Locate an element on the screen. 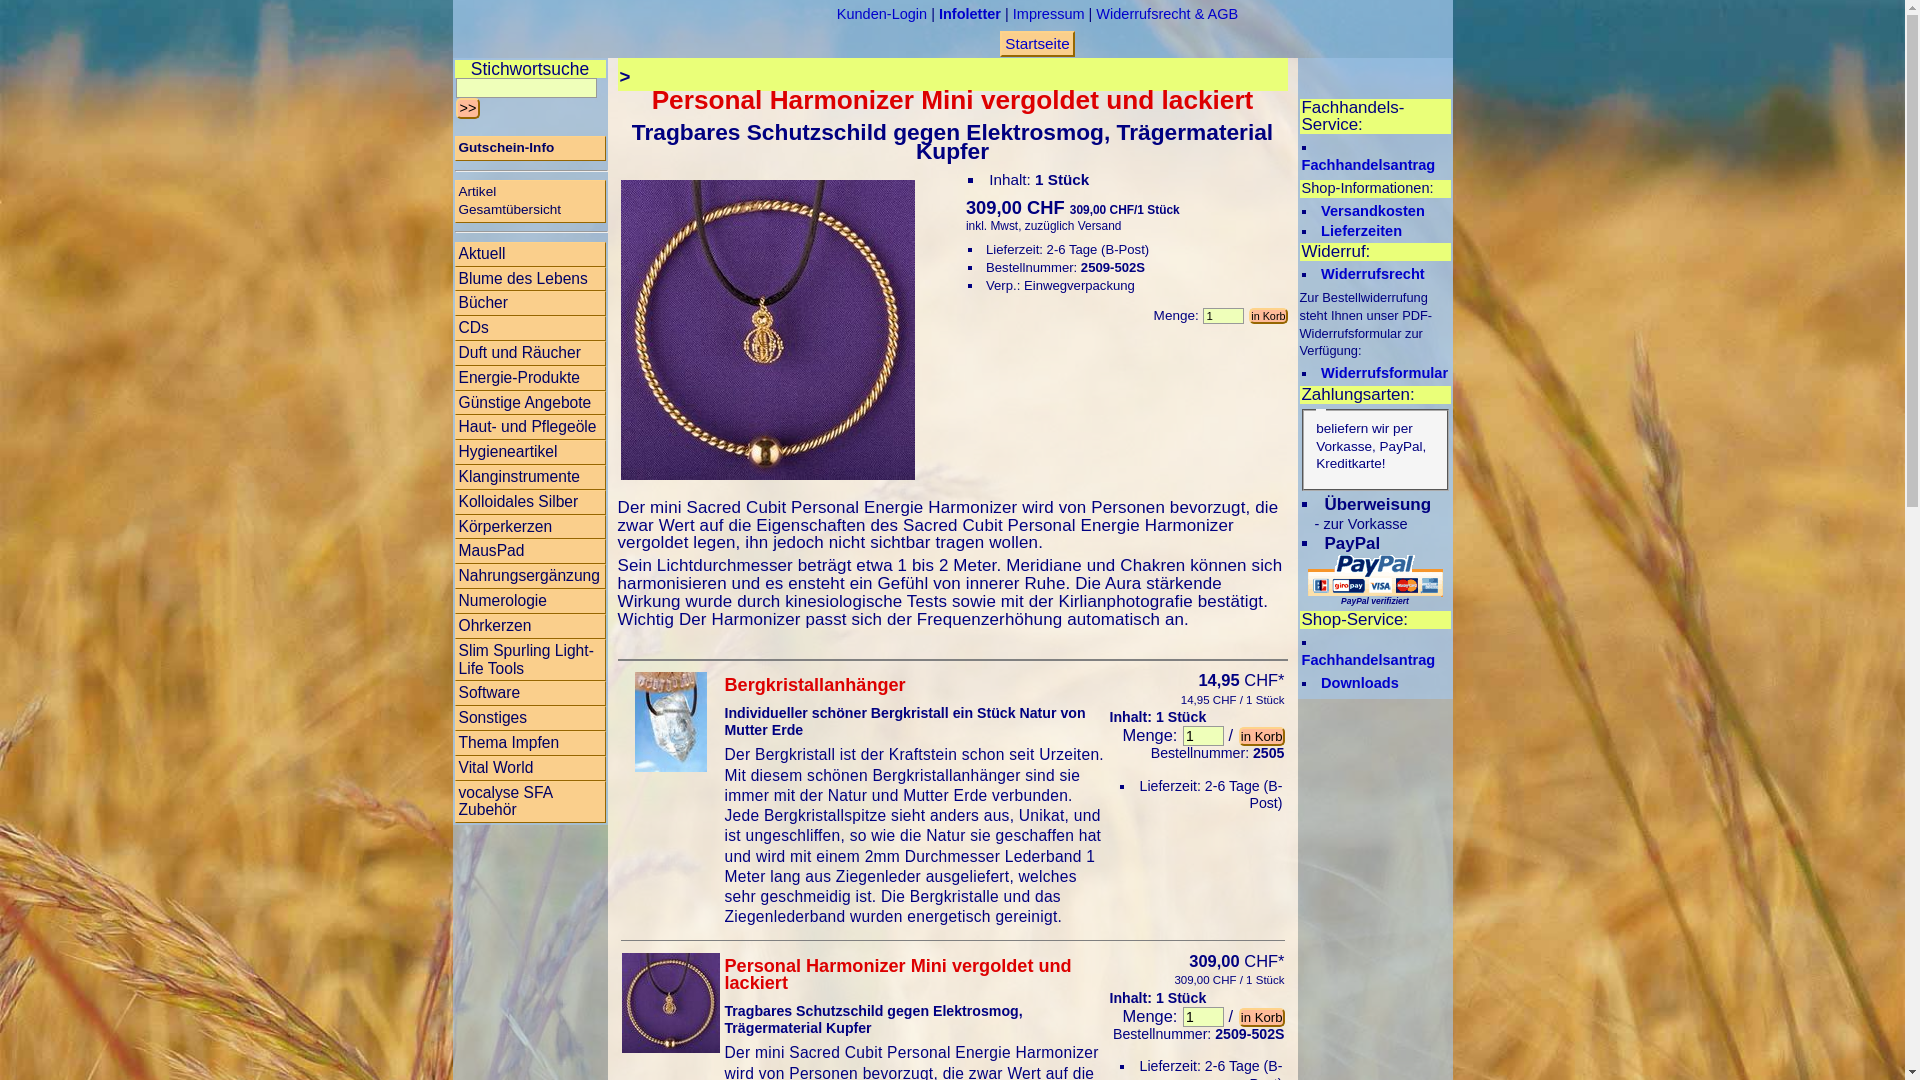 Image resolution: width=1920 pixels, height=1080 pixels. Downloads is located at coordinates (1360, 683).